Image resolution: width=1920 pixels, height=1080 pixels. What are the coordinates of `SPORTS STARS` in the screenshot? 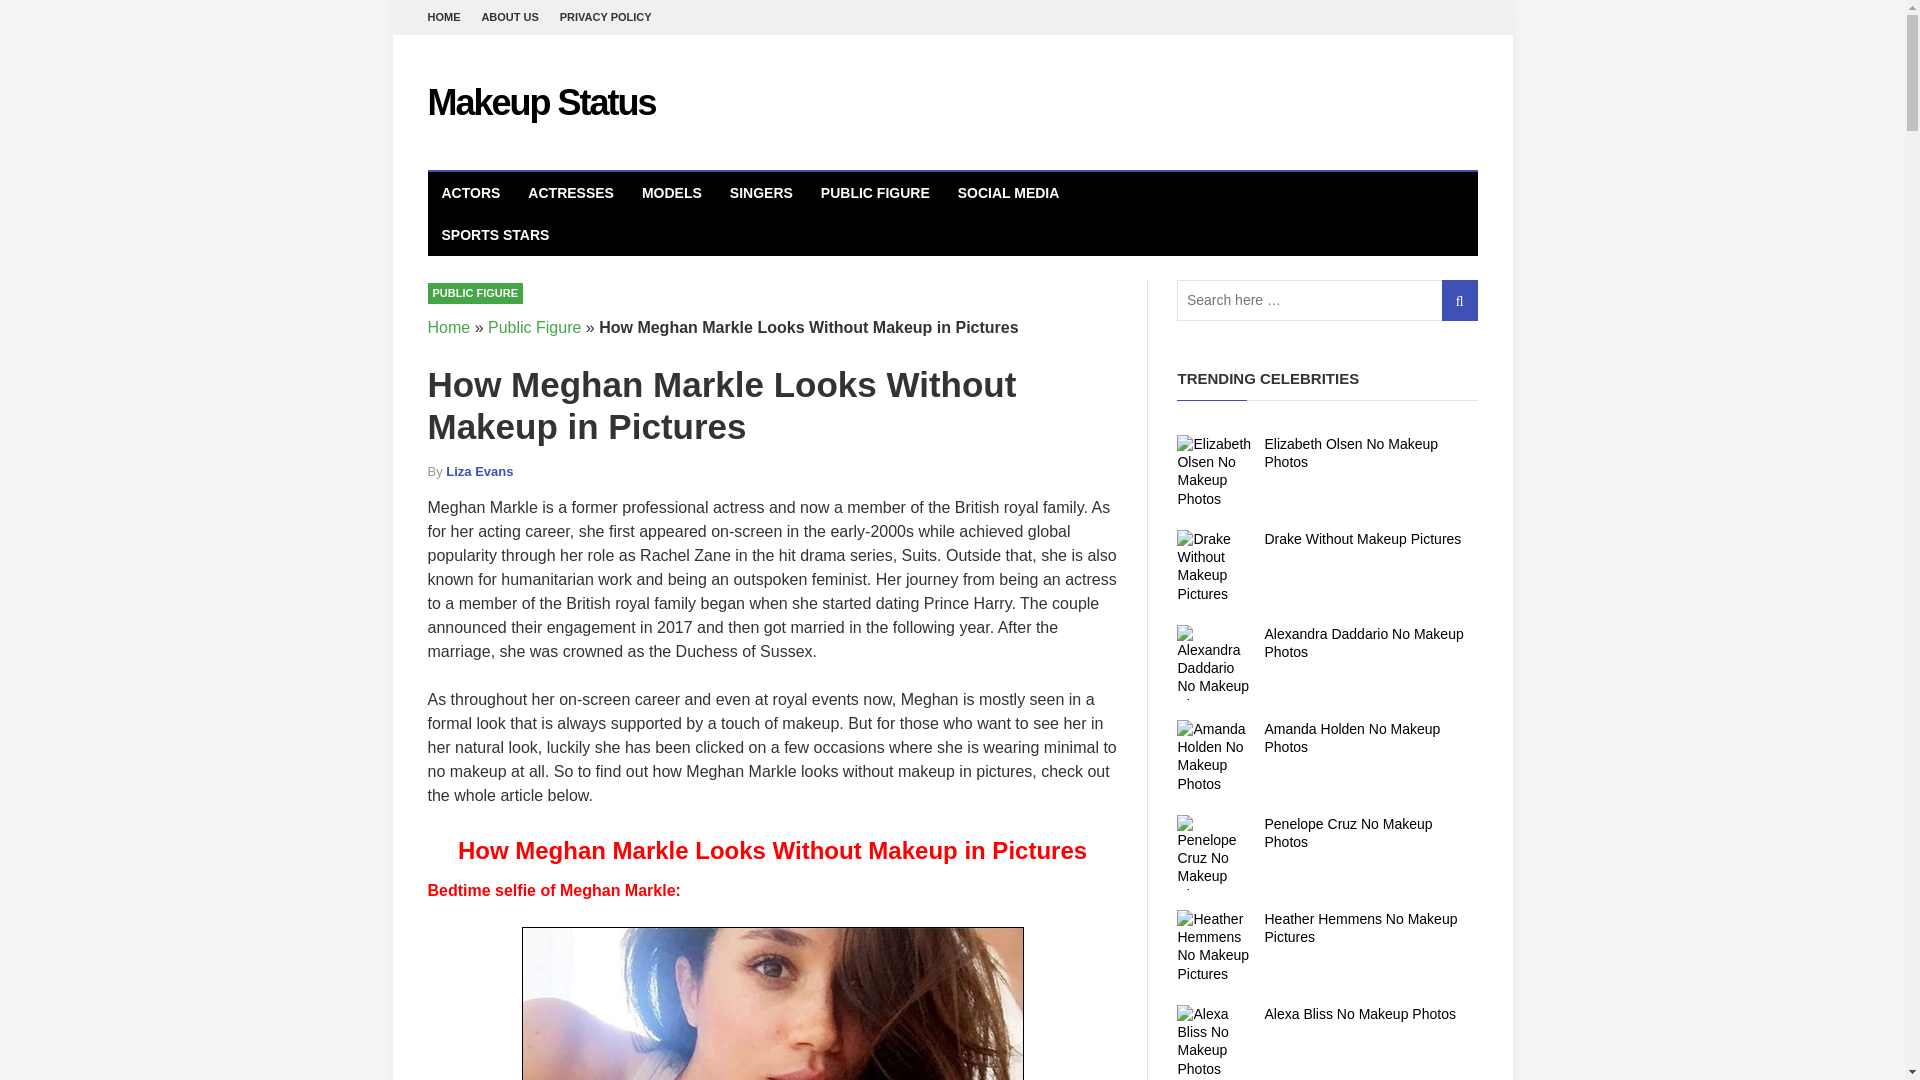 It's located at (496, 234).